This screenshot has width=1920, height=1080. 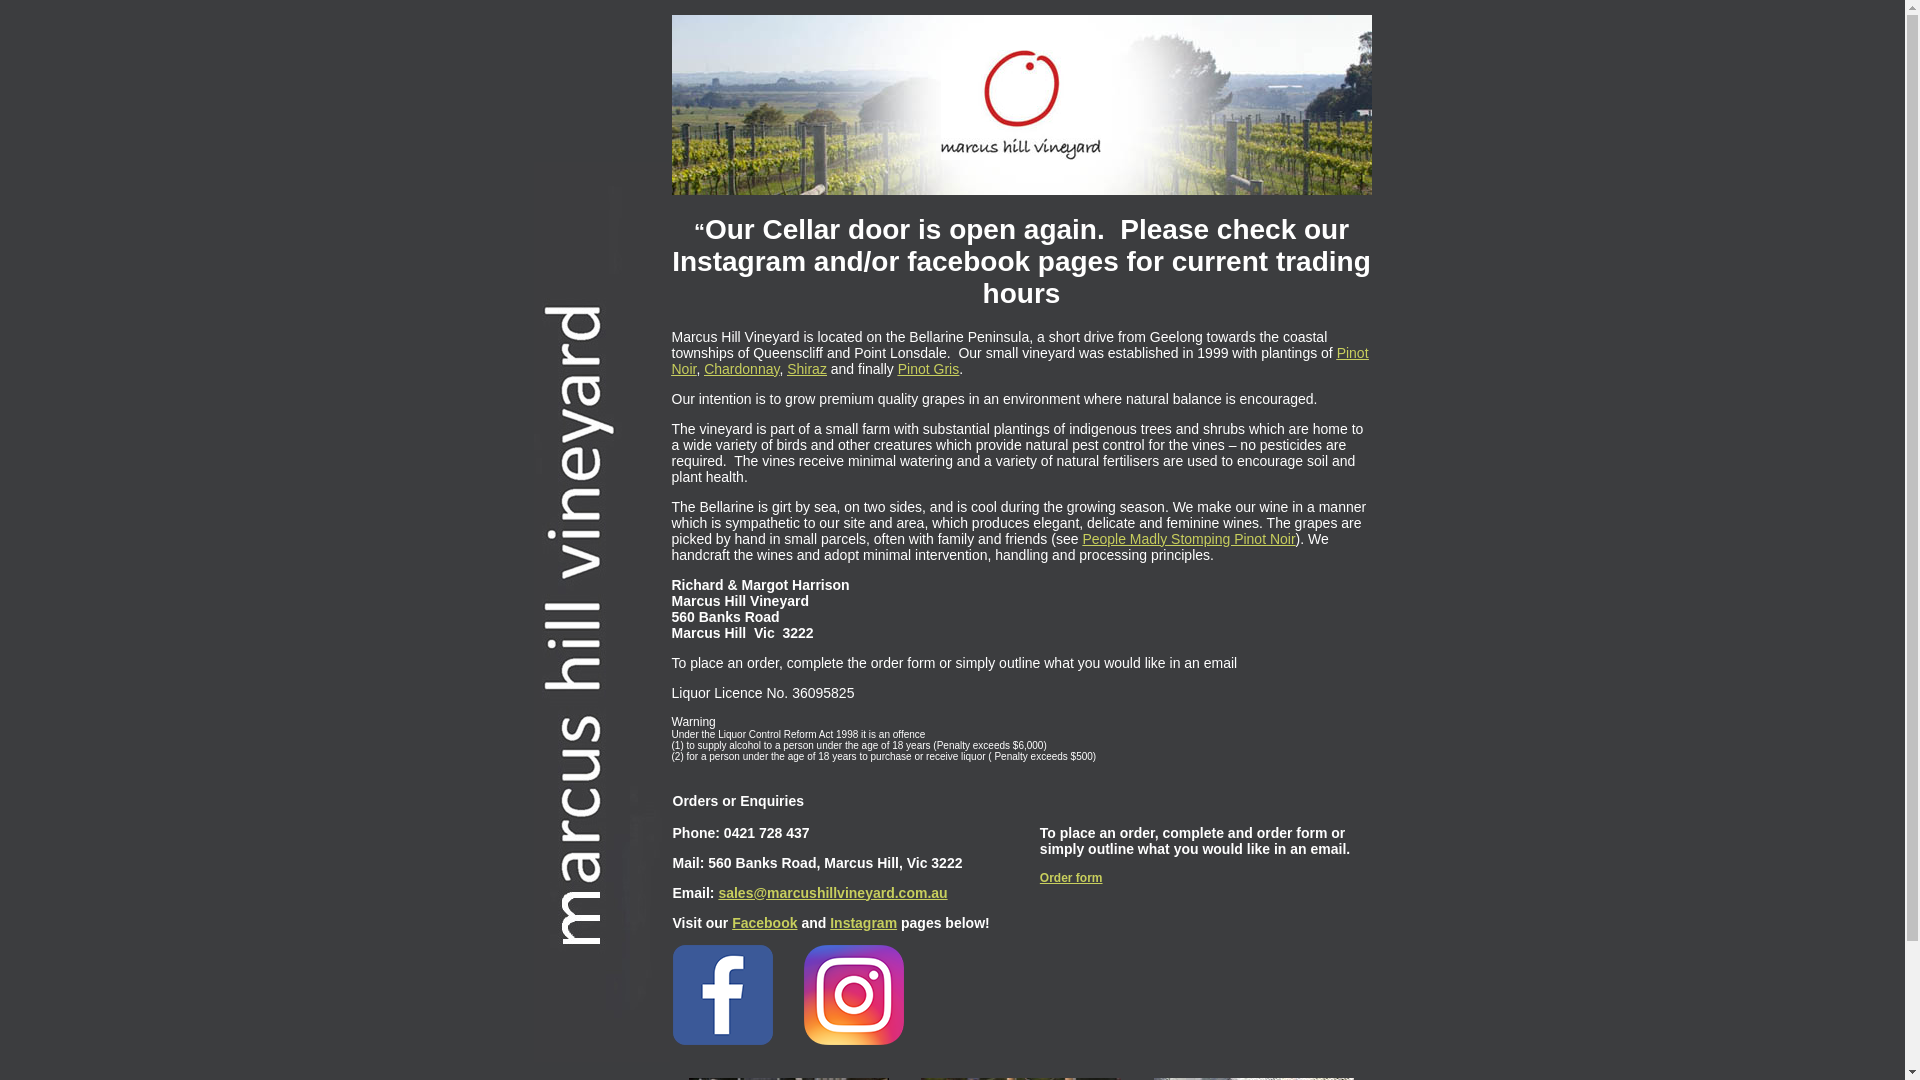 What do you see at coordinates (928, 368) in the screenshot?
I see `Pinot Gris` at bounding box center [928, 368].